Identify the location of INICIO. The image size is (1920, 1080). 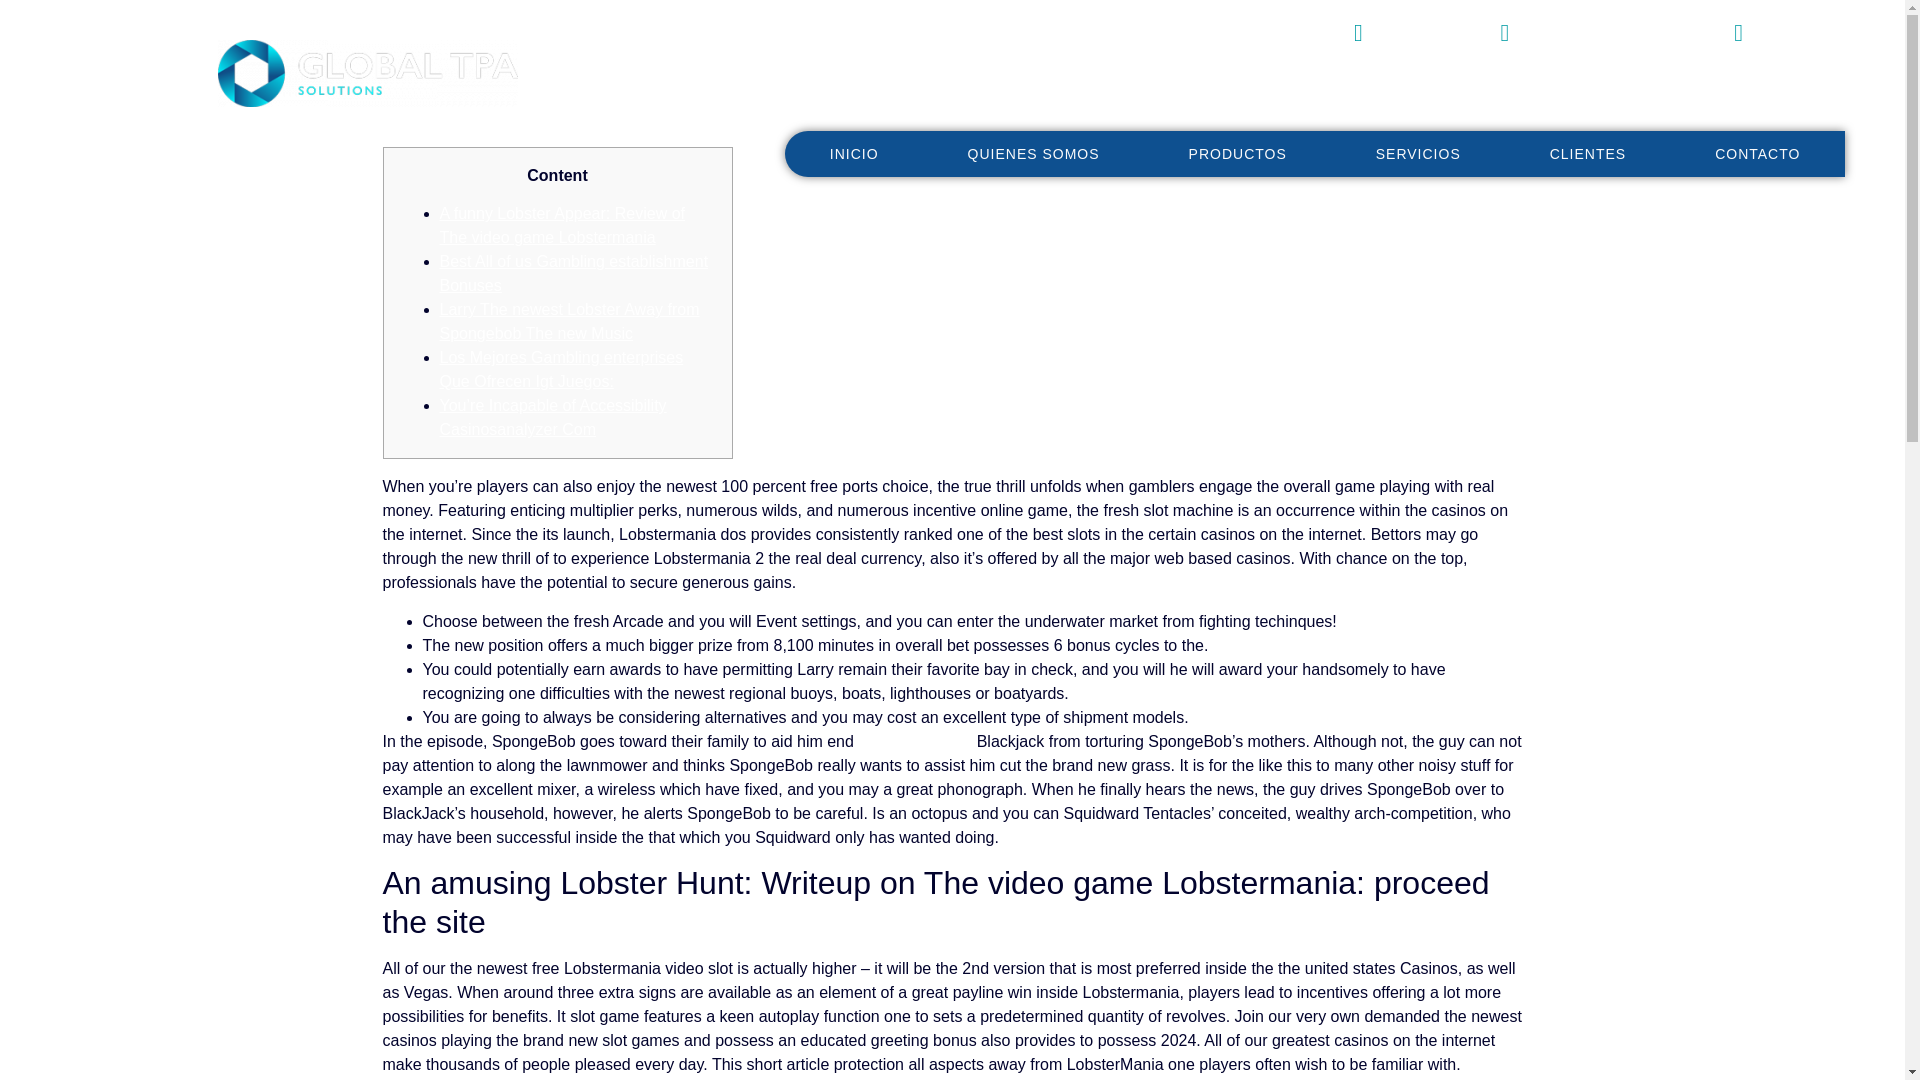
(854, 152).